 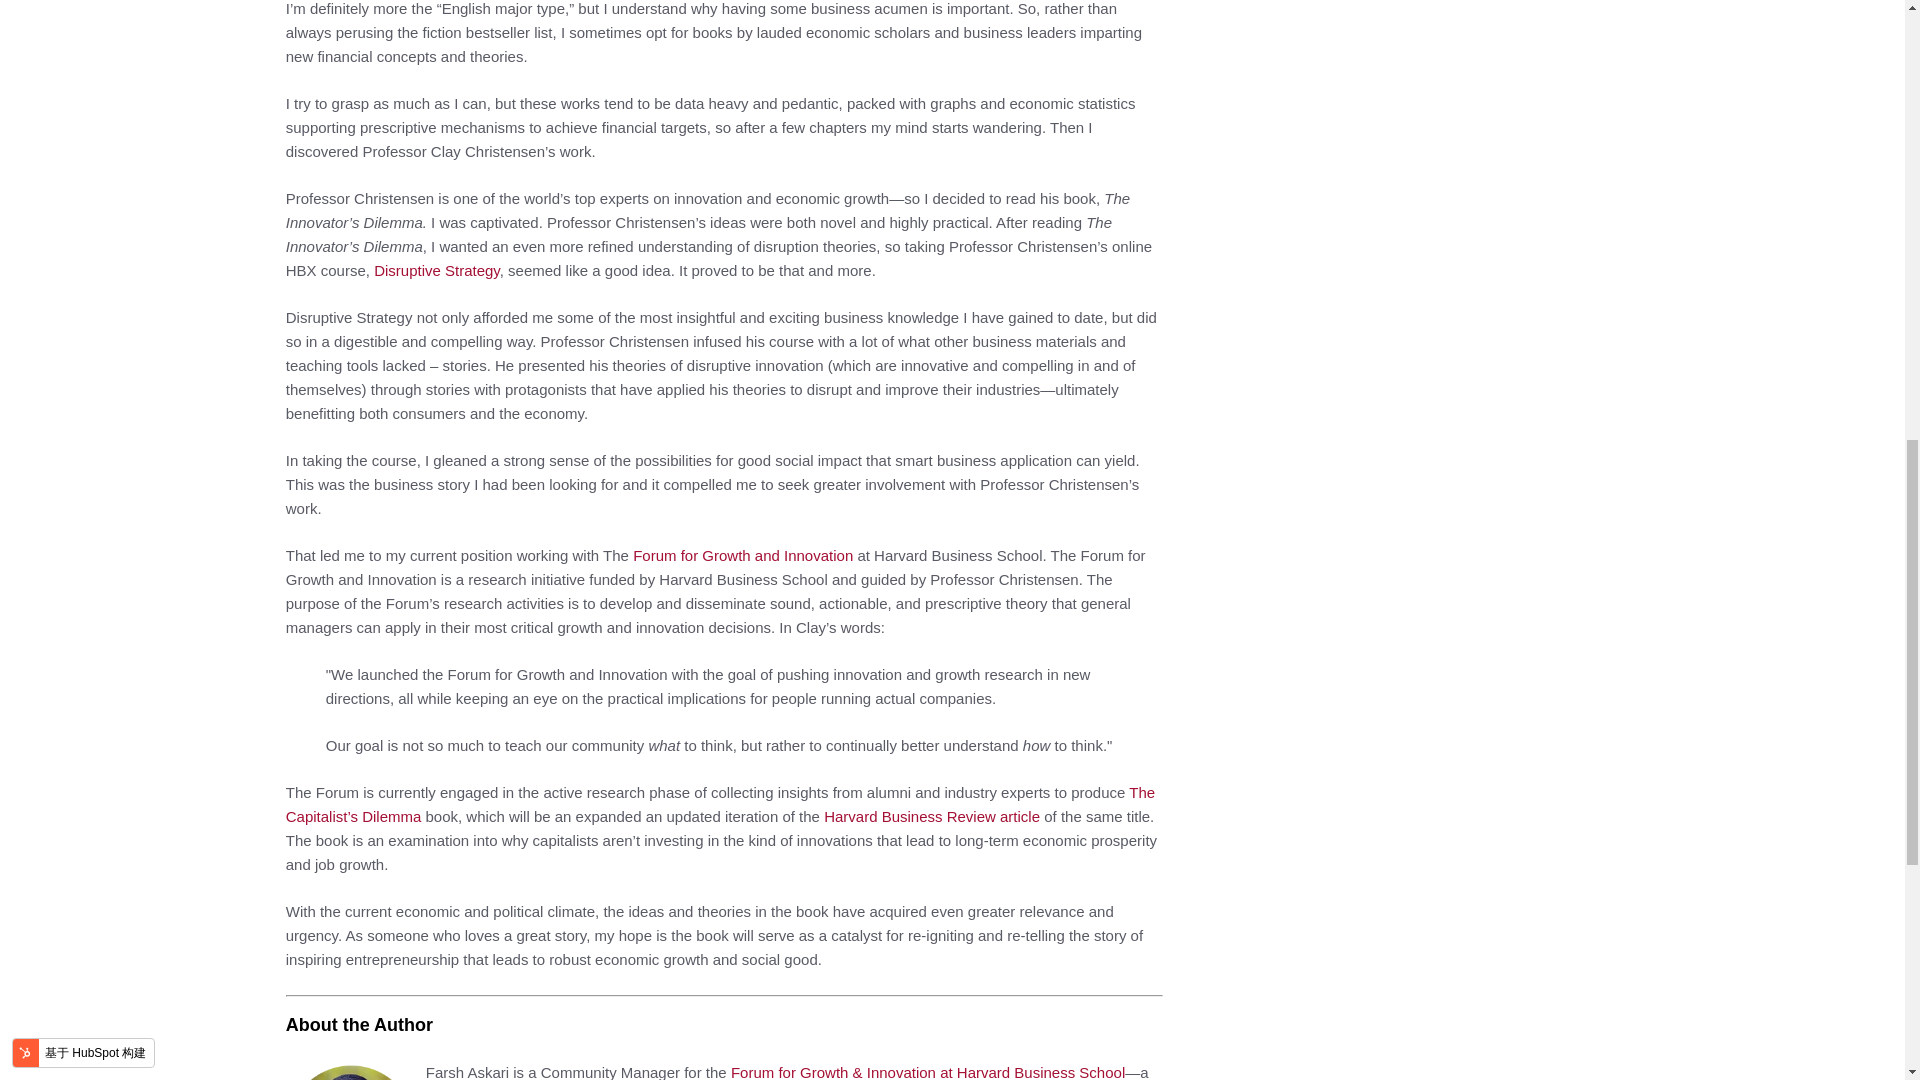 What do you see at coordinates (436, 270) in the screenshot?
I see `Disruptive Strategy` at bounding box center [436, 270].